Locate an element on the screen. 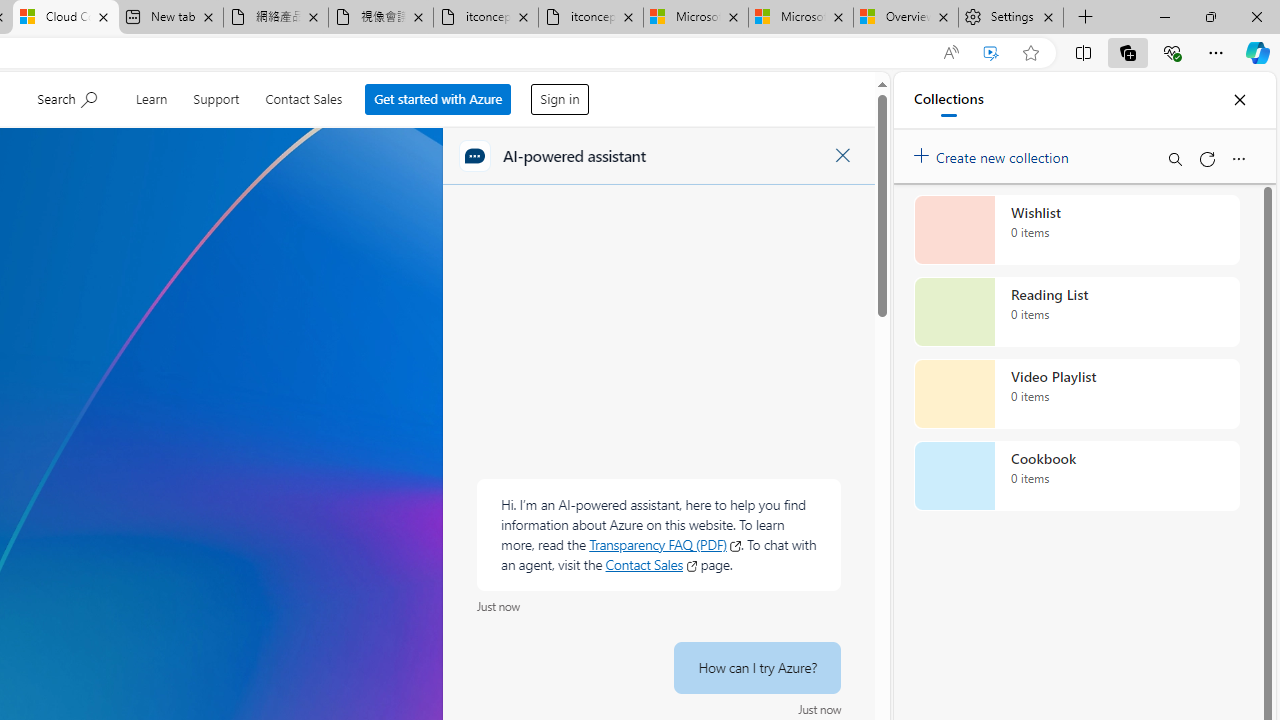 This screenshot has height=720, width=1280. Get started with Azure is located at coordinates (438, 100).